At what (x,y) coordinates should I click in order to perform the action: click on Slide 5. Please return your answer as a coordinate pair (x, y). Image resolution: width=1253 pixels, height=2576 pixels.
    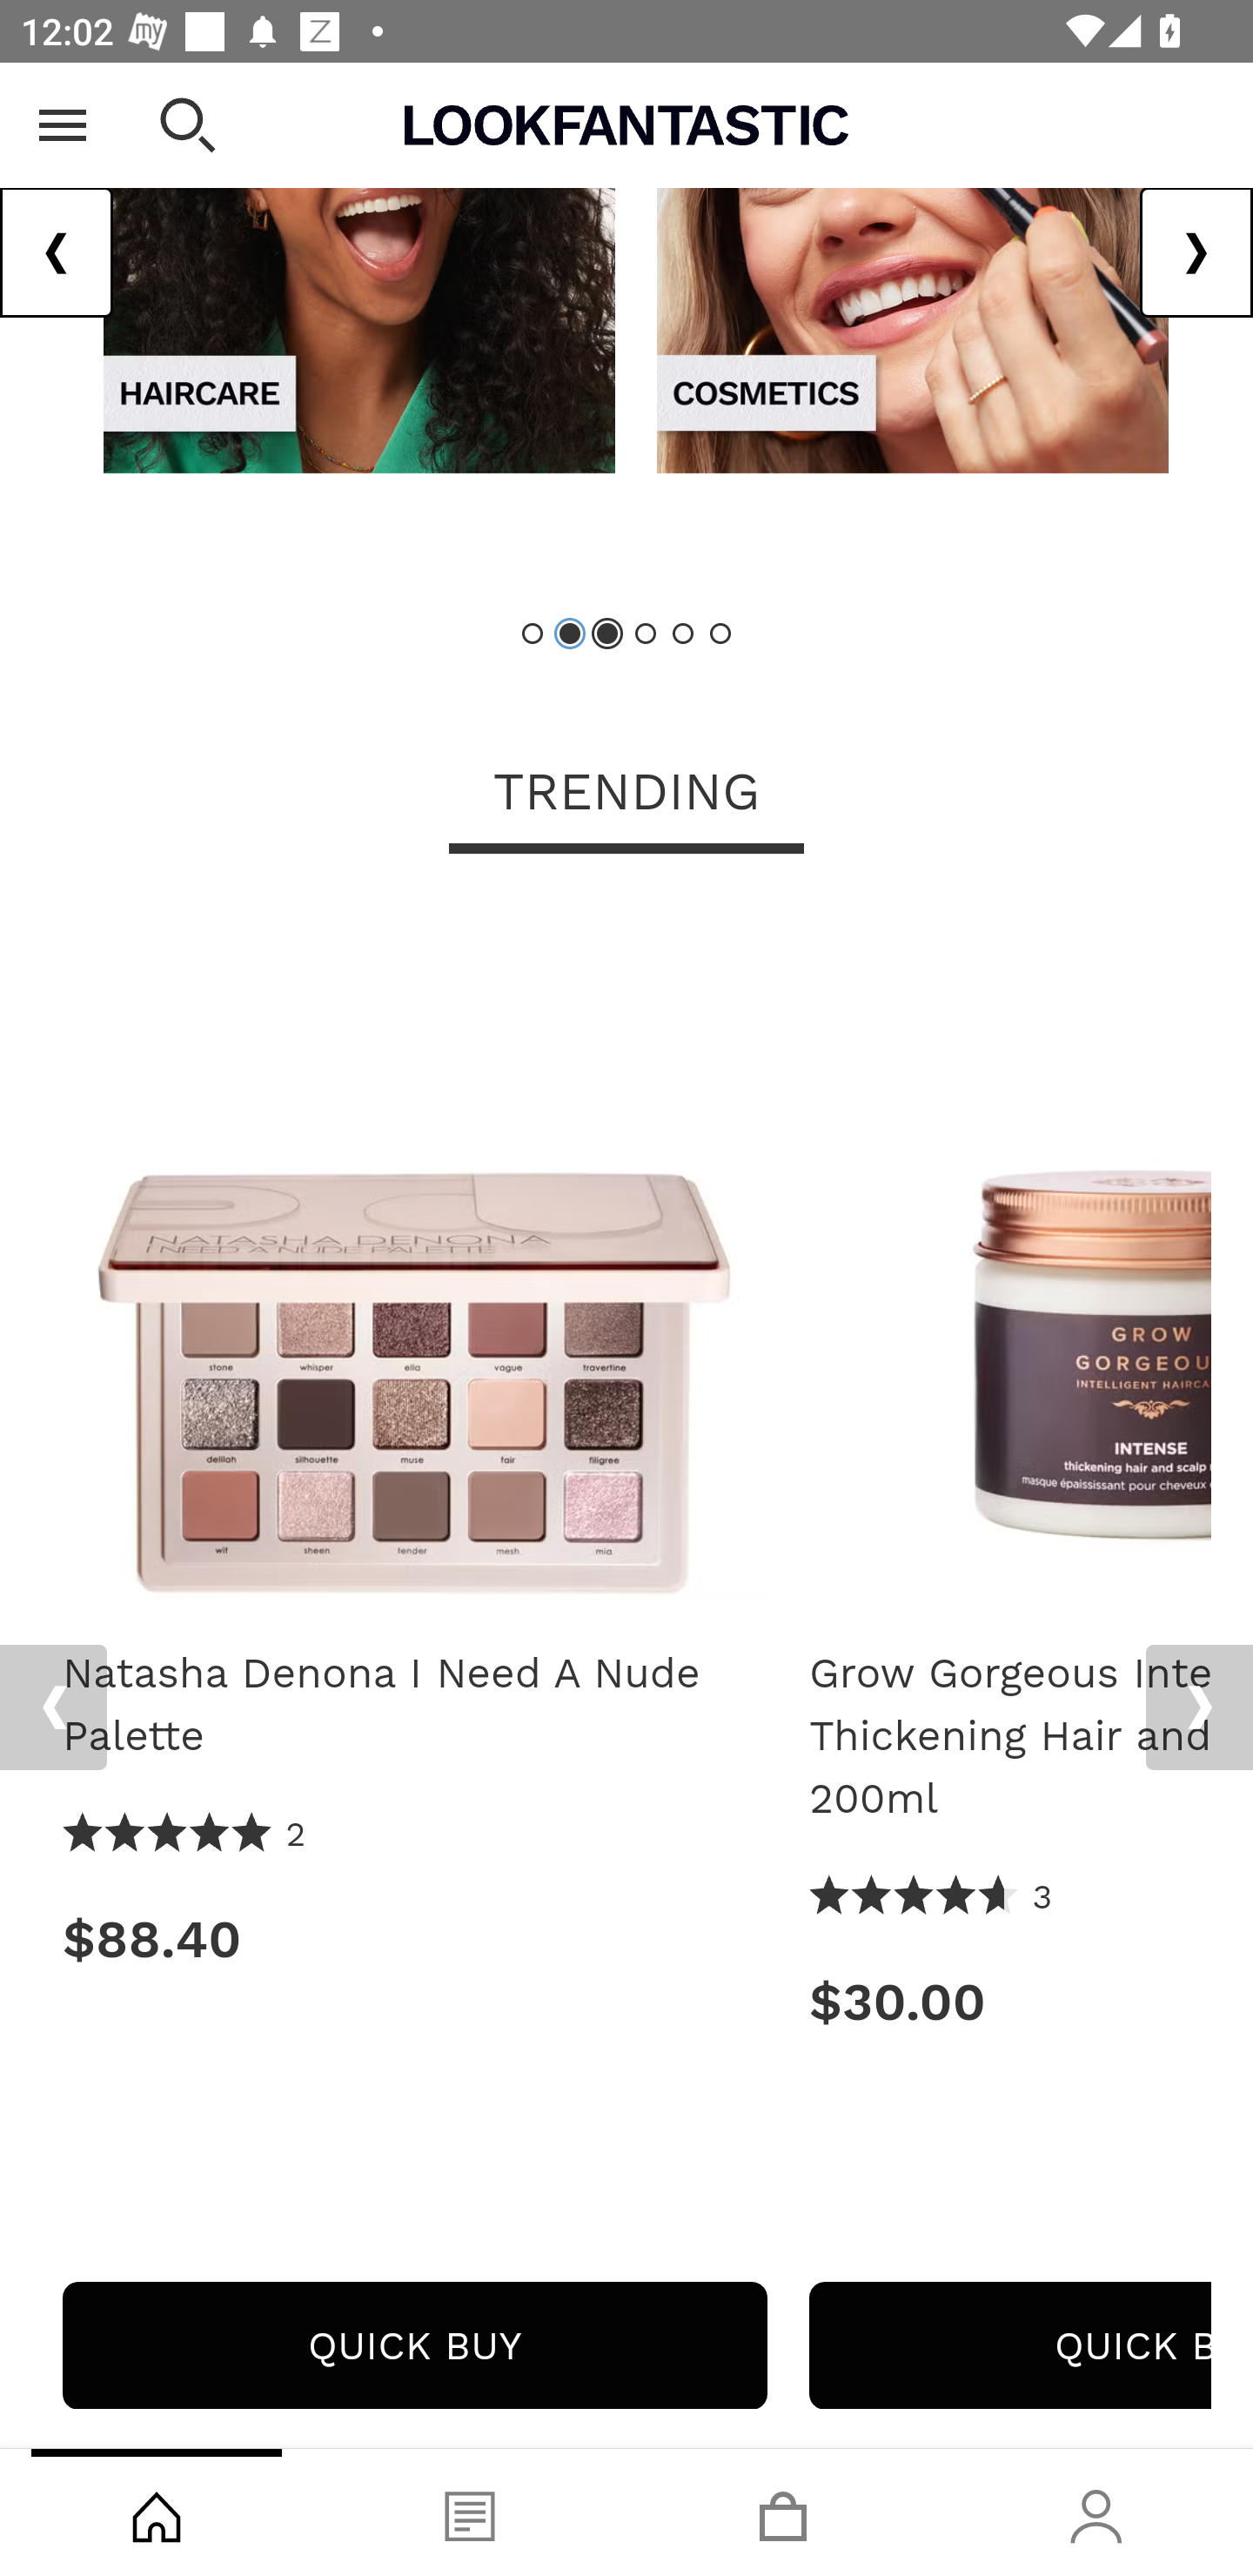
    Looking at the image, I should click on (682, 634).